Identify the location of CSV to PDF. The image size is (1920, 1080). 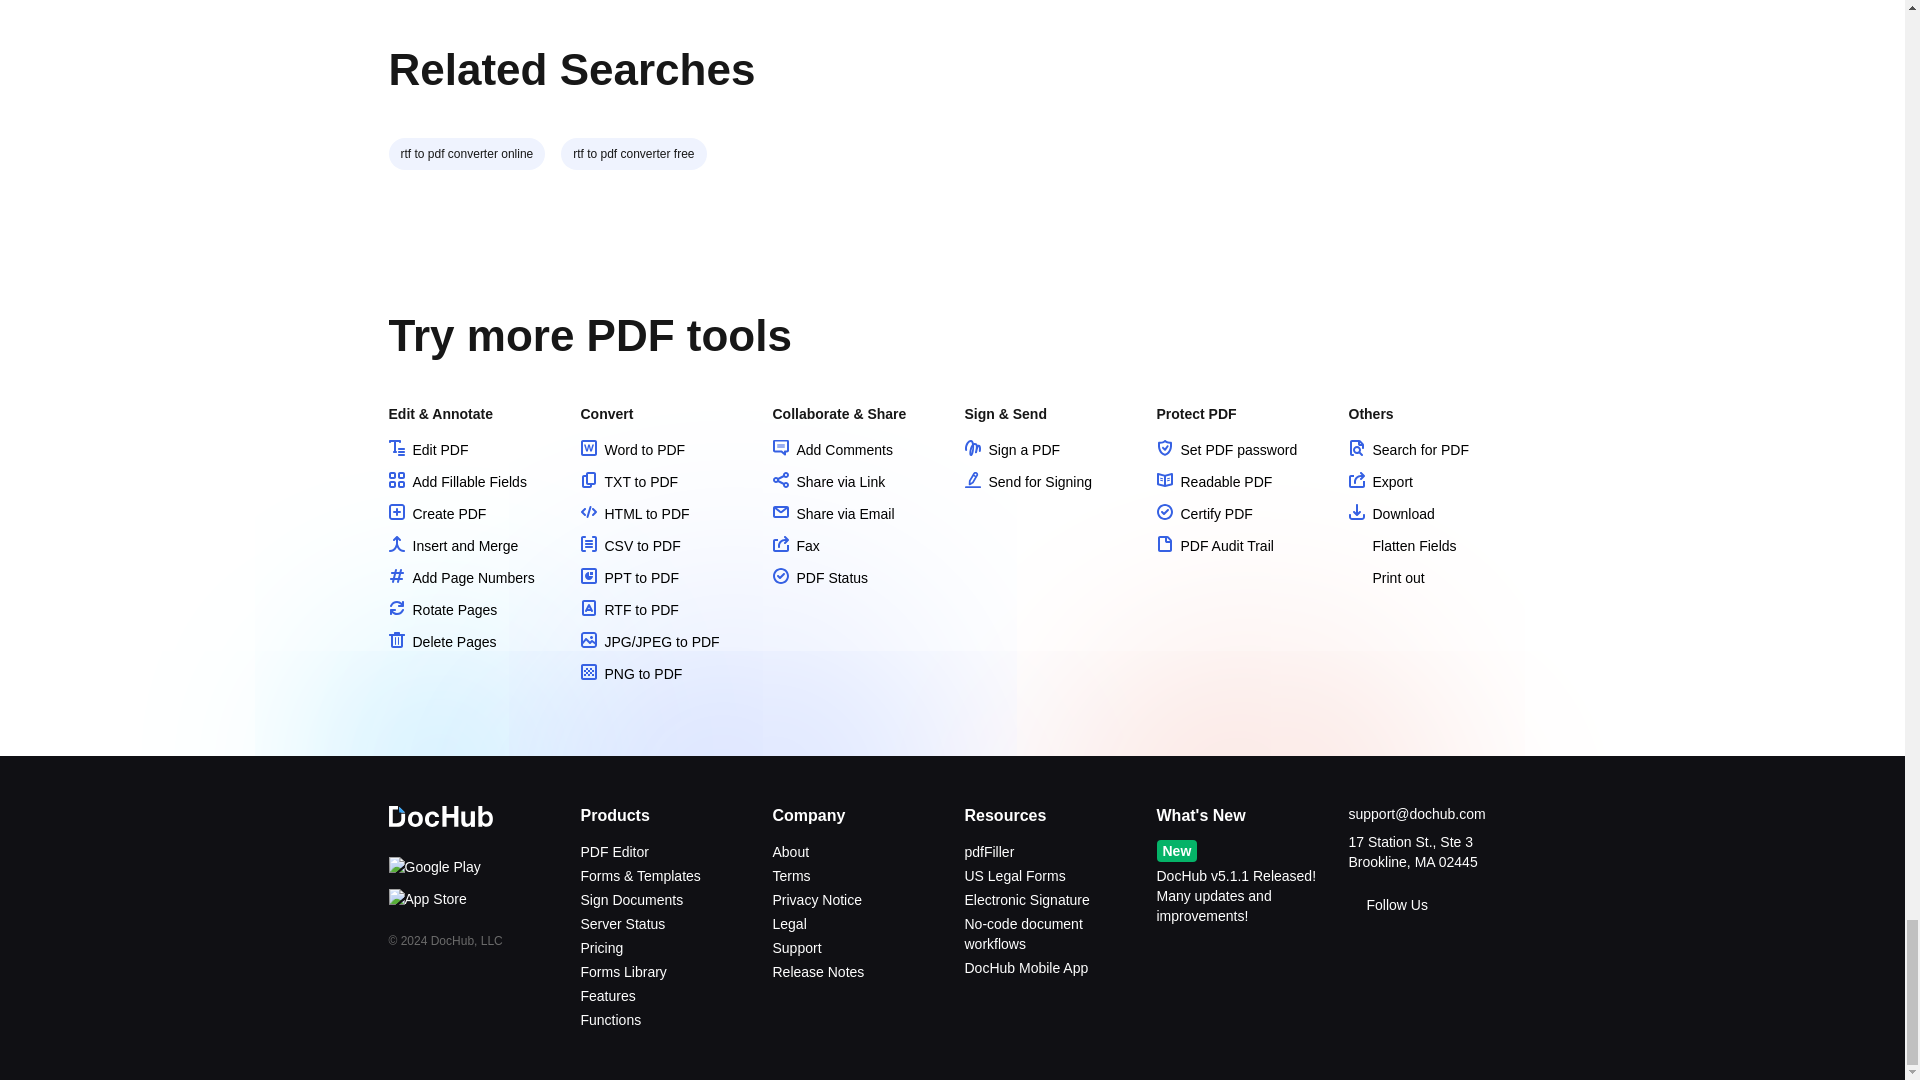
(629, 546).